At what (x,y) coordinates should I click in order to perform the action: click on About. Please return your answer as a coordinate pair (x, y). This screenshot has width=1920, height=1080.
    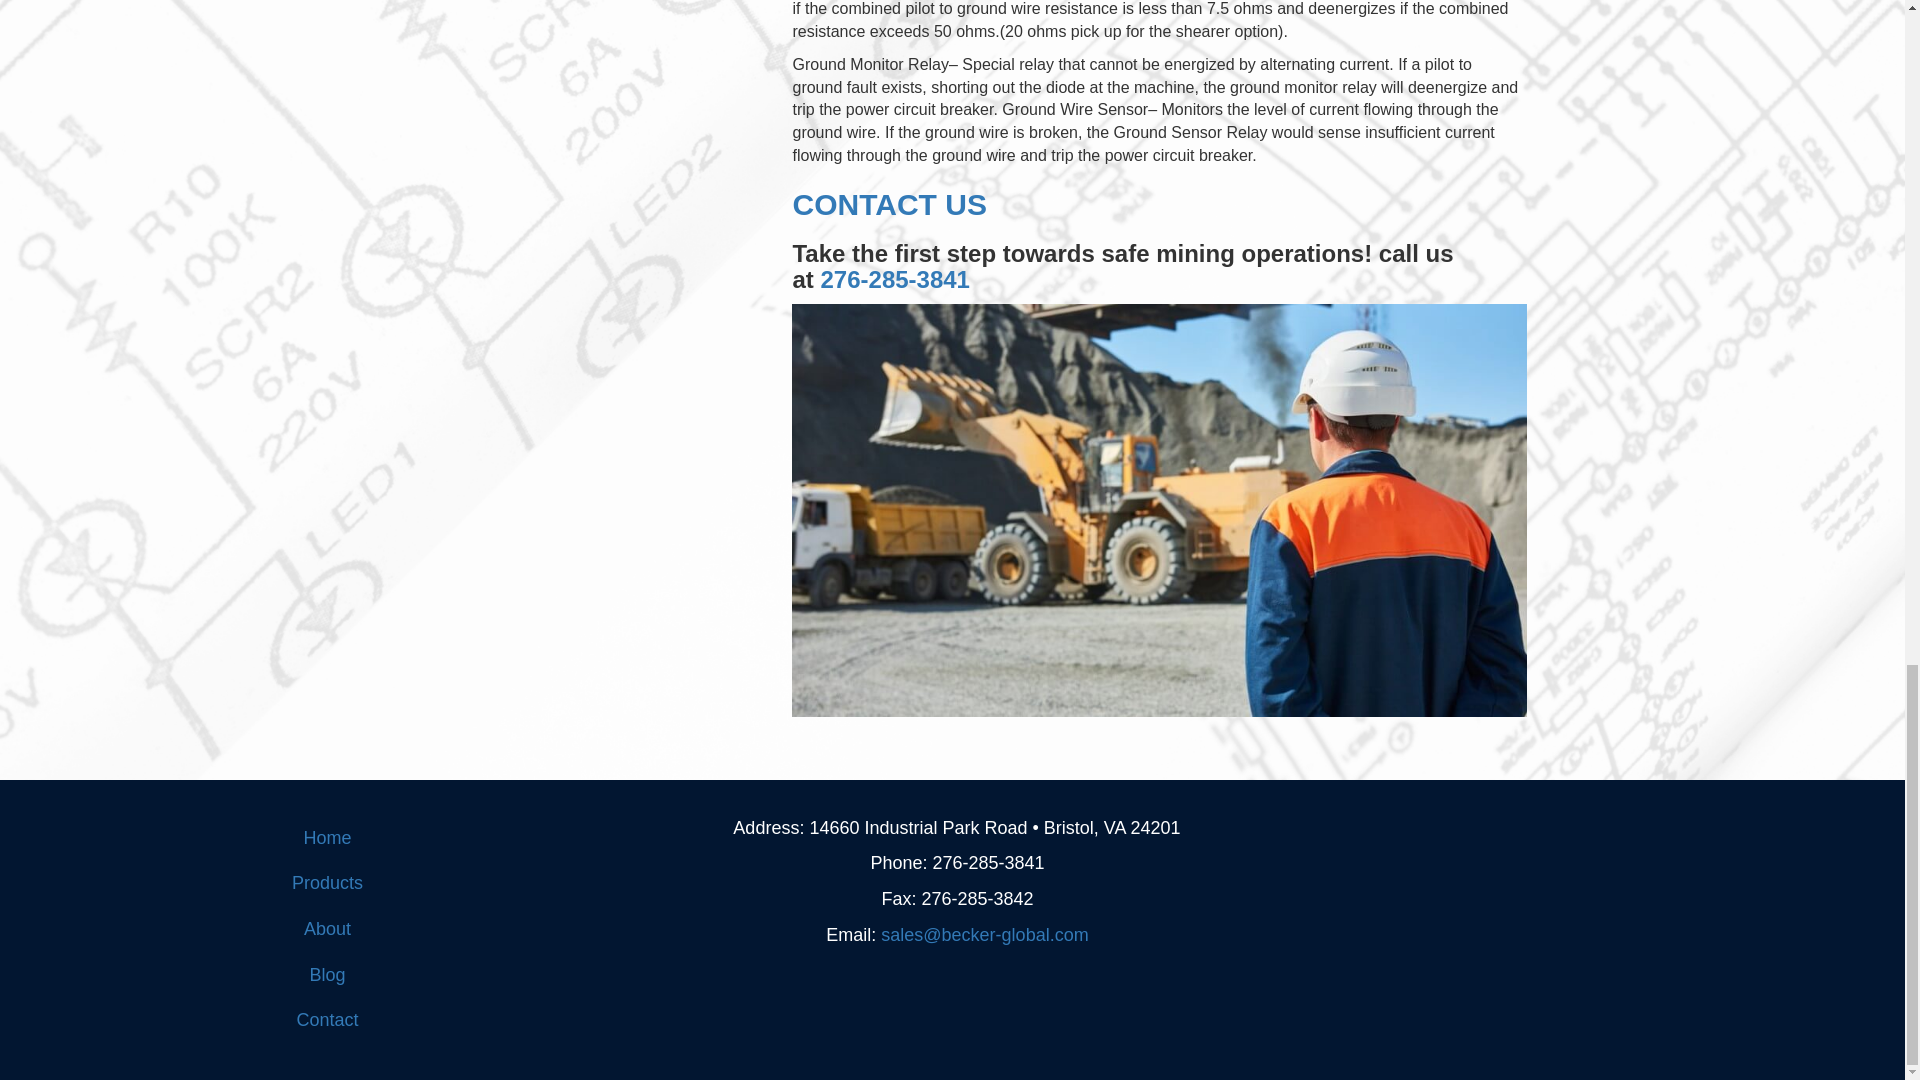
    Looking at the image, I should click on (328, 930).